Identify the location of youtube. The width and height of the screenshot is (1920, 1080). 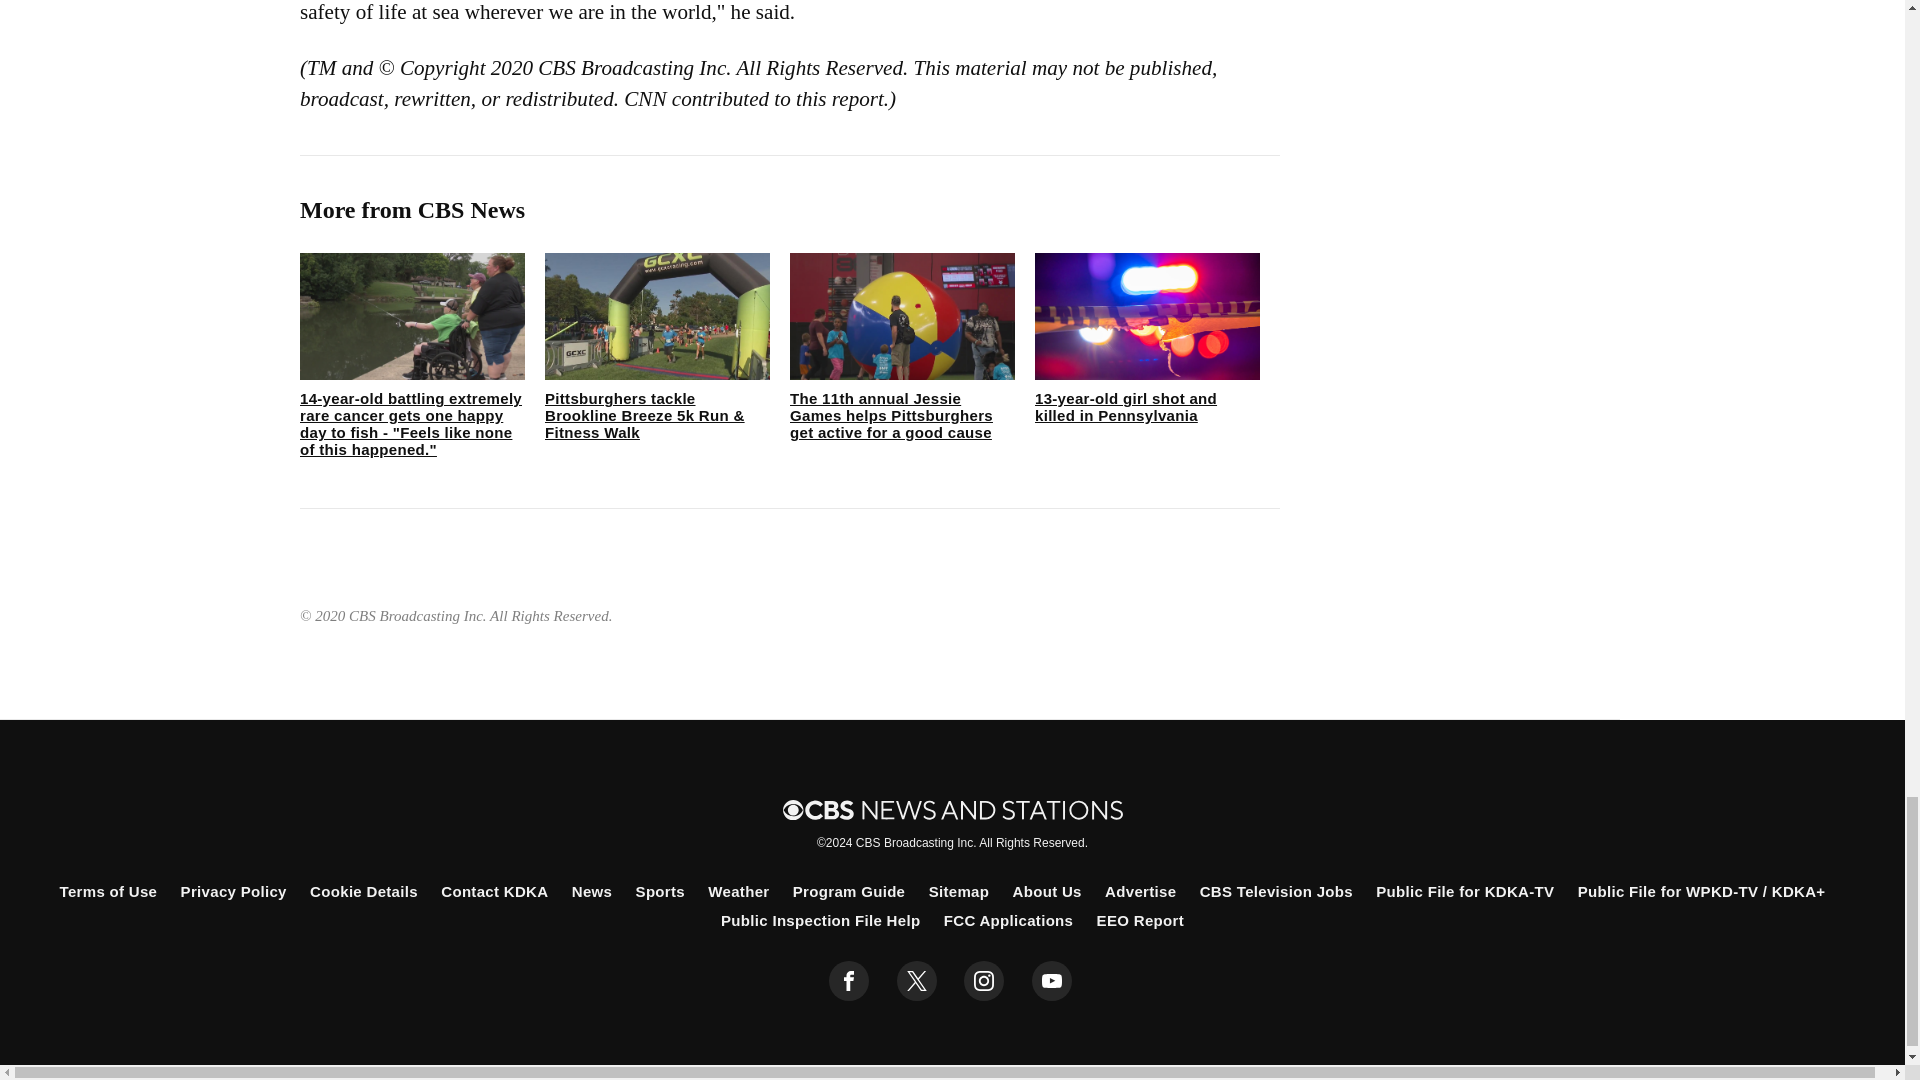
(1052, 981).